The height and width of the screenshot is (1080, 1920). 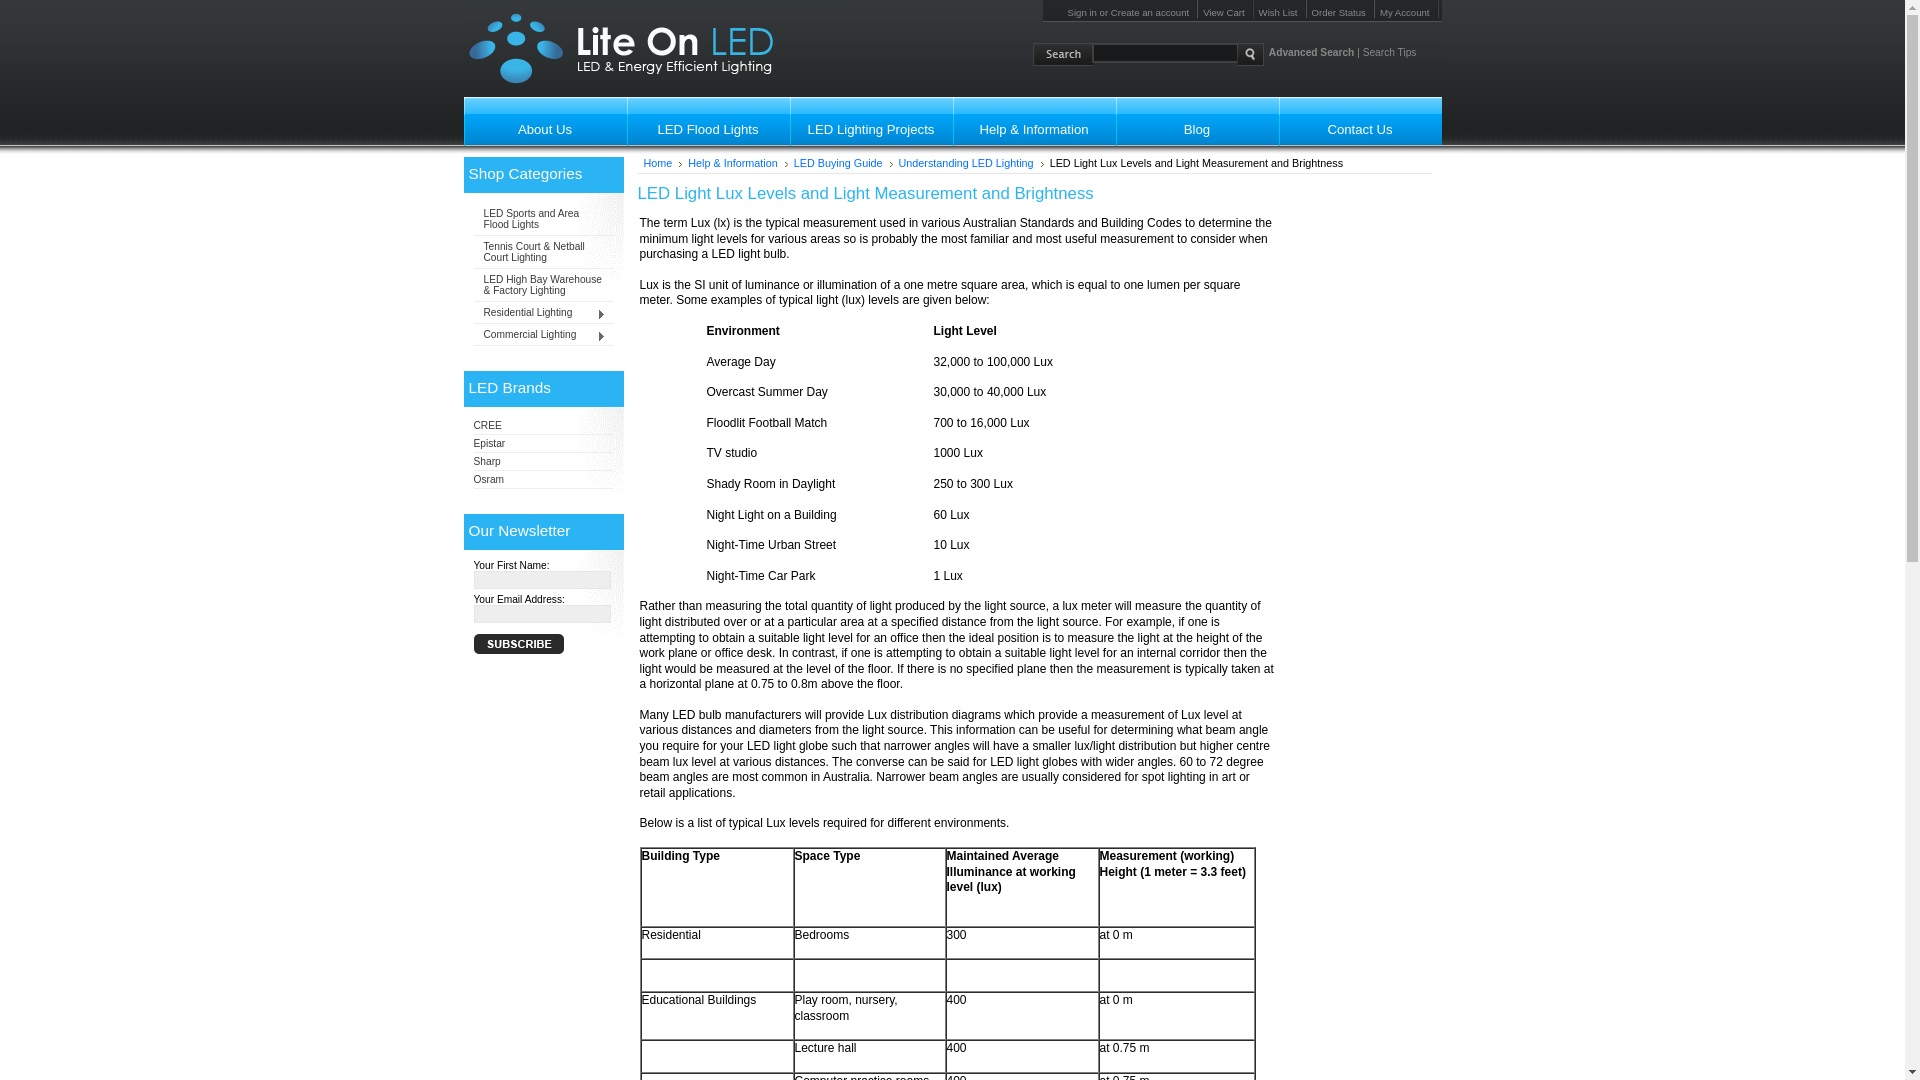 I want to click on CREE, so click(x=488, y=426).